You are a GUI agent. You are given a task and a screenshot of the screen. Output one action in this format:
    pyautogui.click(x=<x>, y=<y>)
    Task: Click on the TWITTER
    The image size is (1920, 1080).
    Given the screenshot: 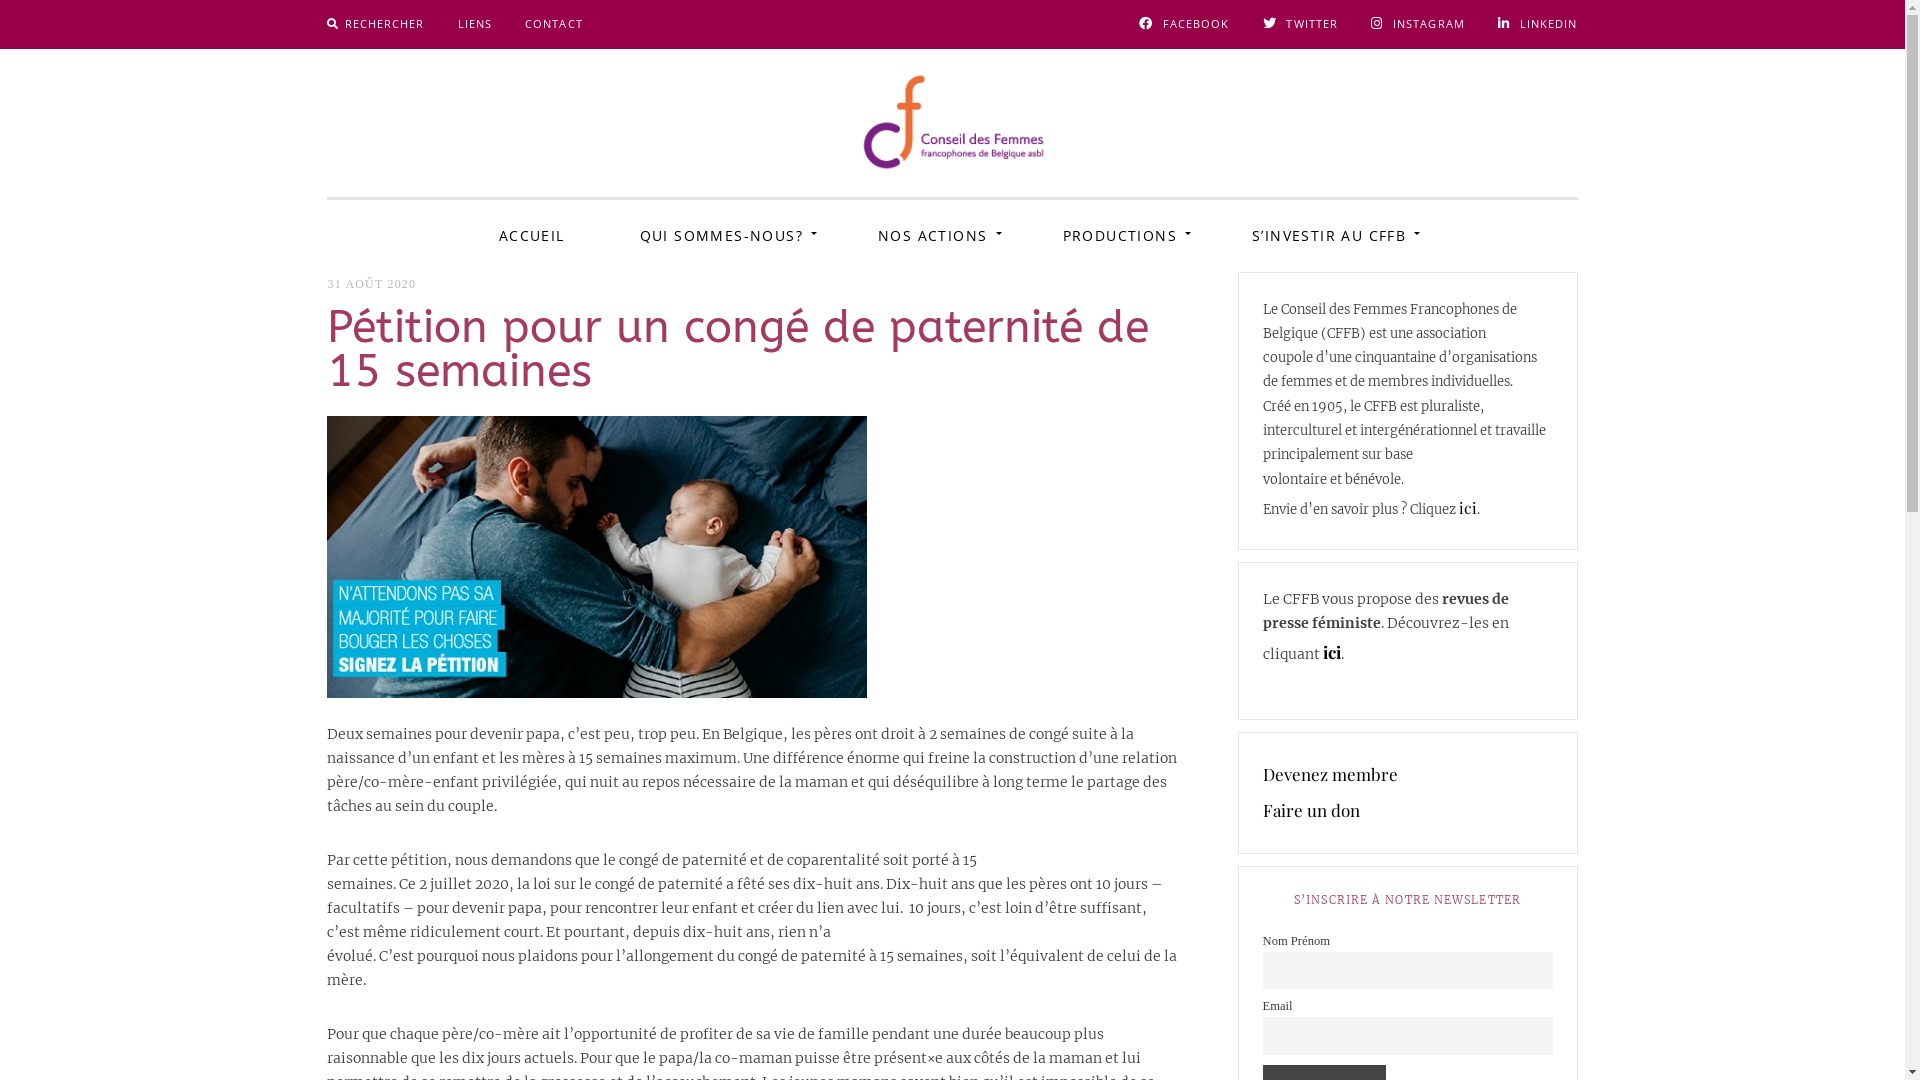 What is the action you would take?
    pyautogui.click(x=1301, y=24)
    